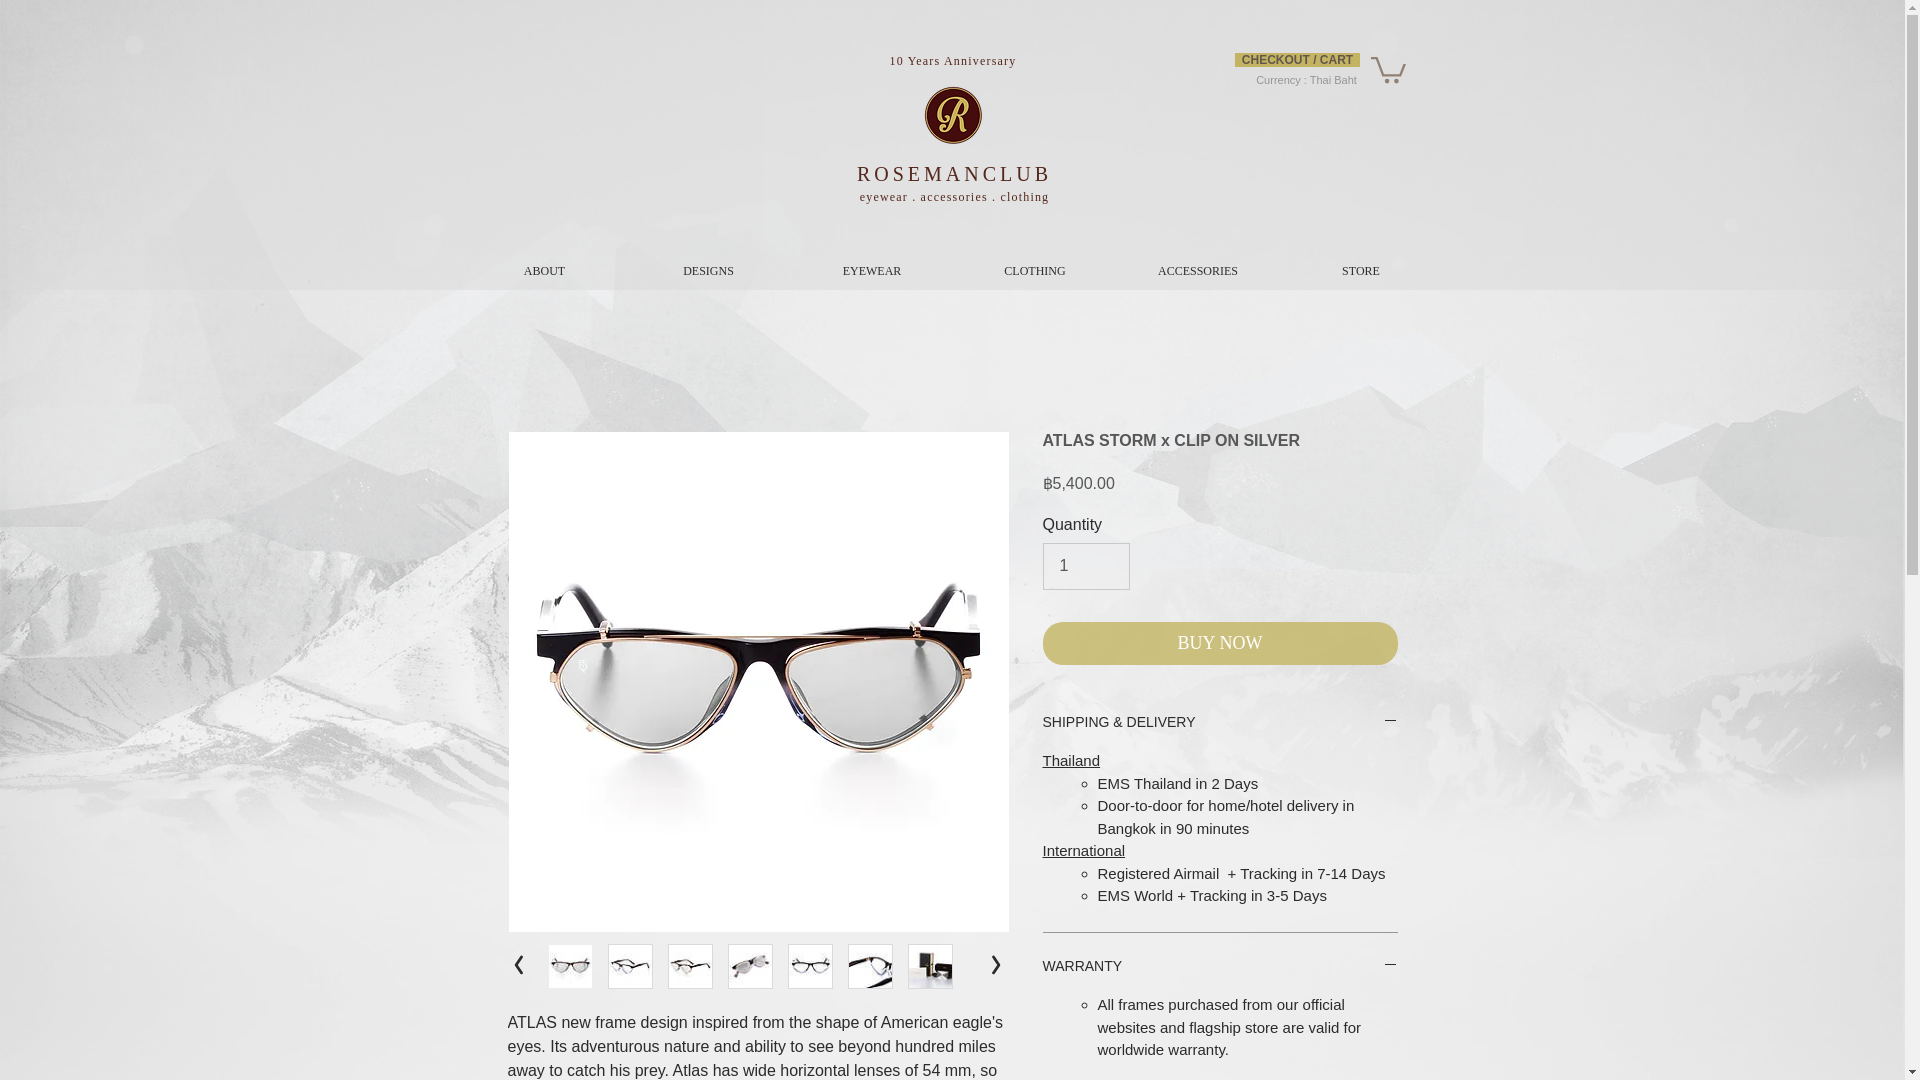 The width and height of the screenshot is (1920, 1080). I want to click on 1, so click(1085, 566).